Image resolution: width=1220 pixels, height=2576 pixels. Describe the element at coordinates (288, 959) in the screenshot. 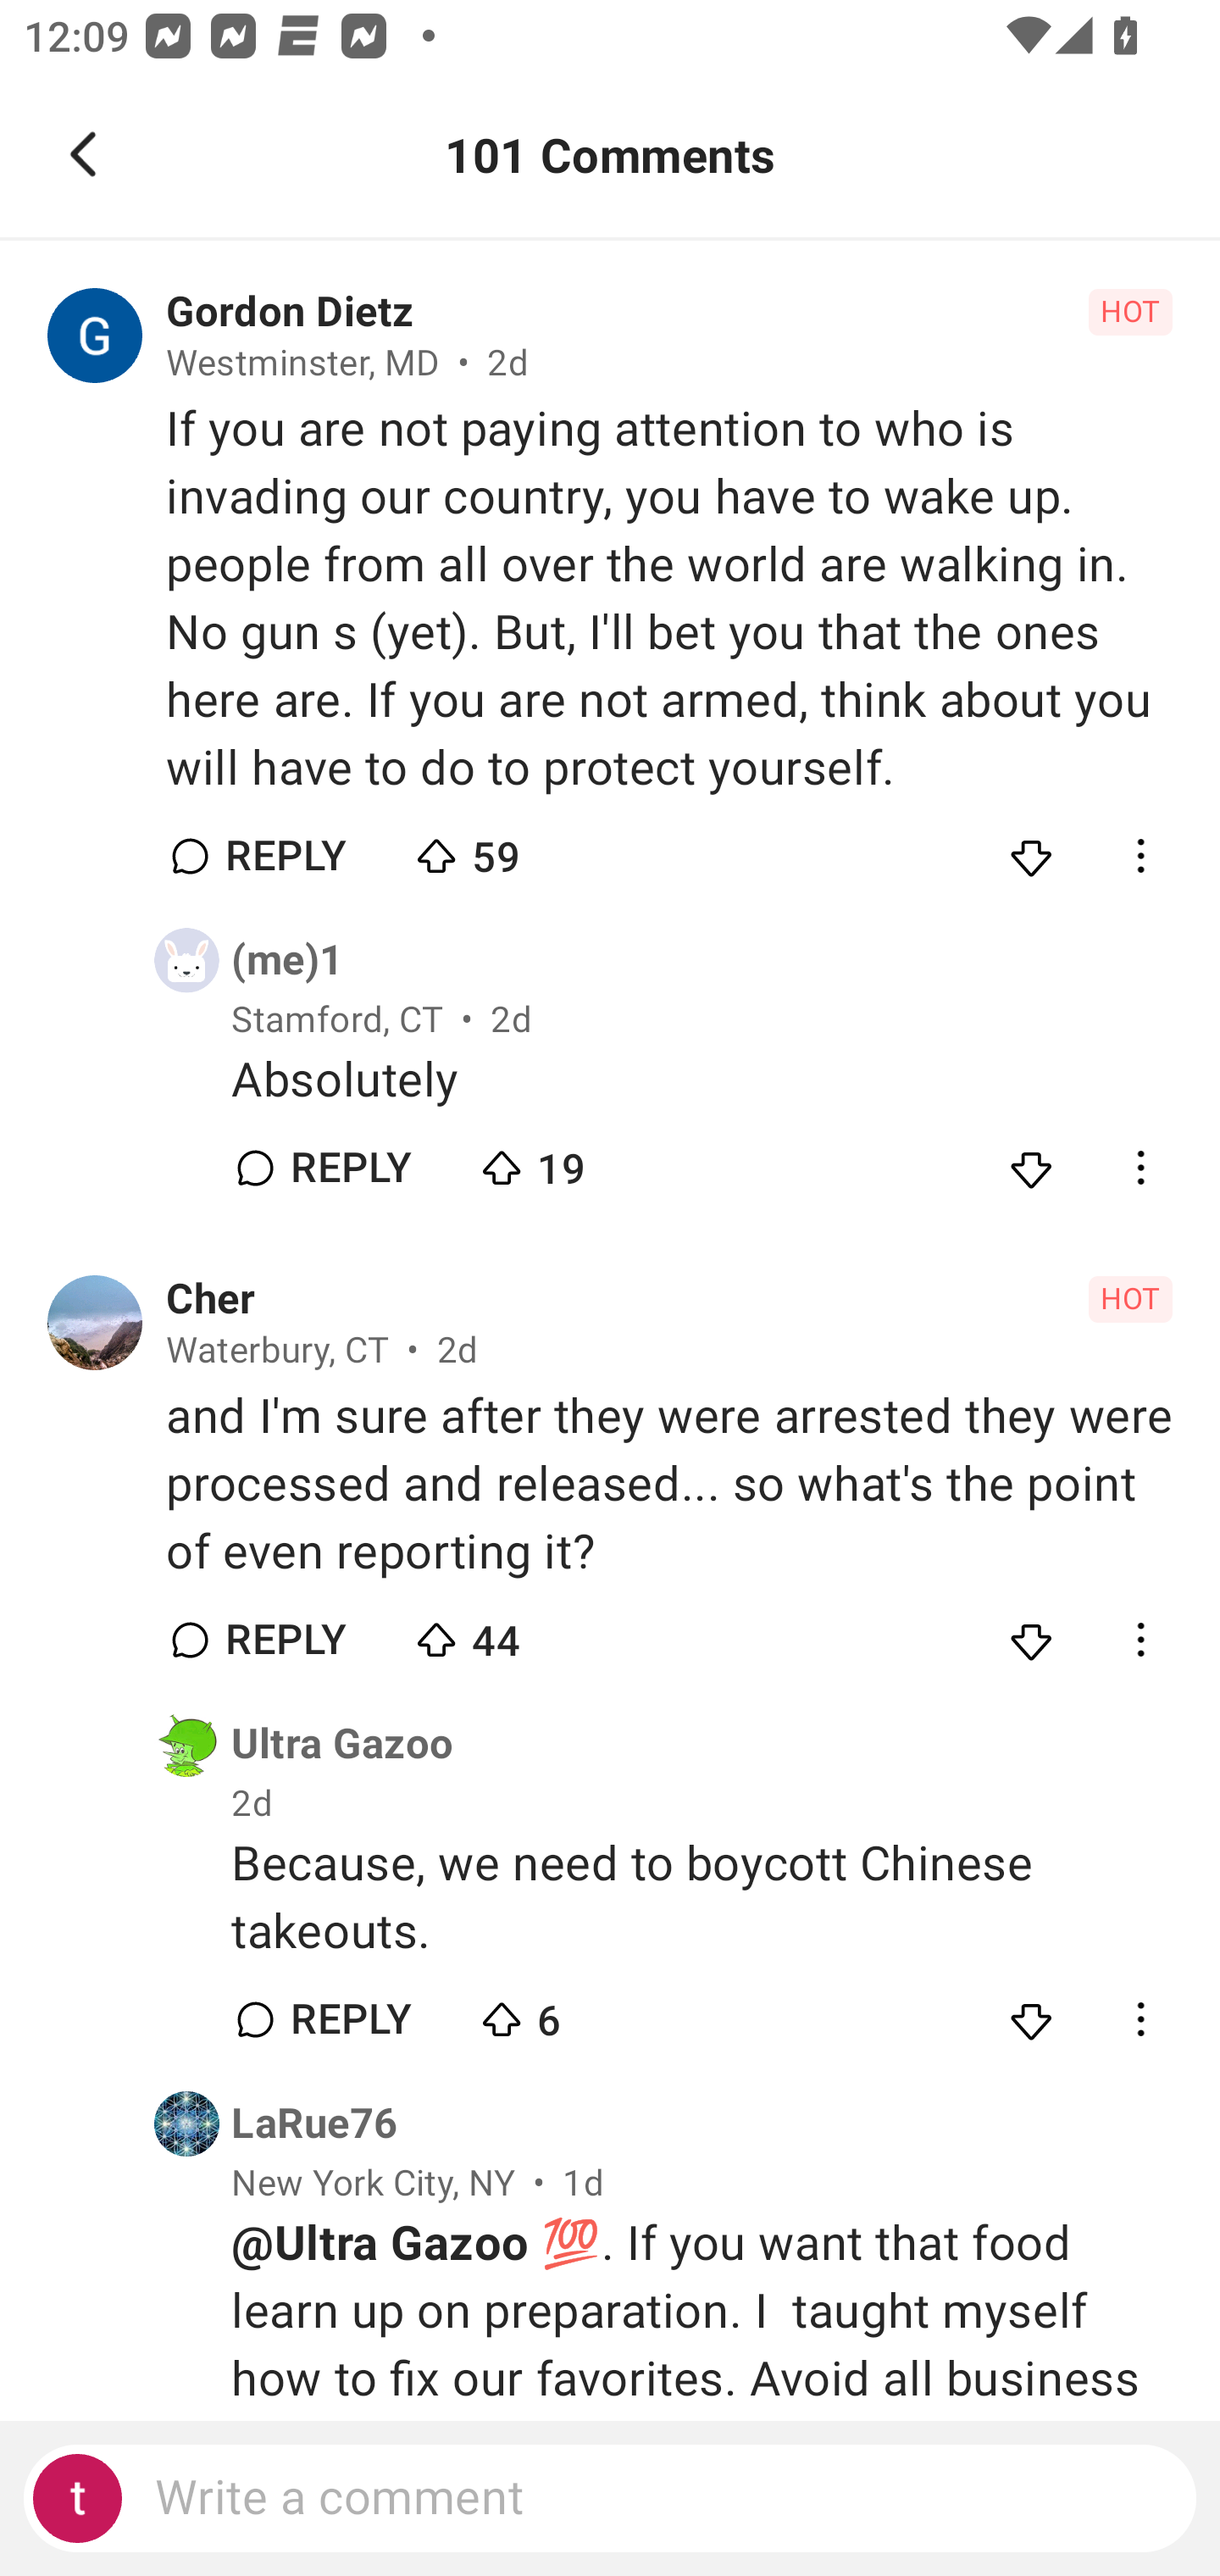

I see `(me)1` at that location.